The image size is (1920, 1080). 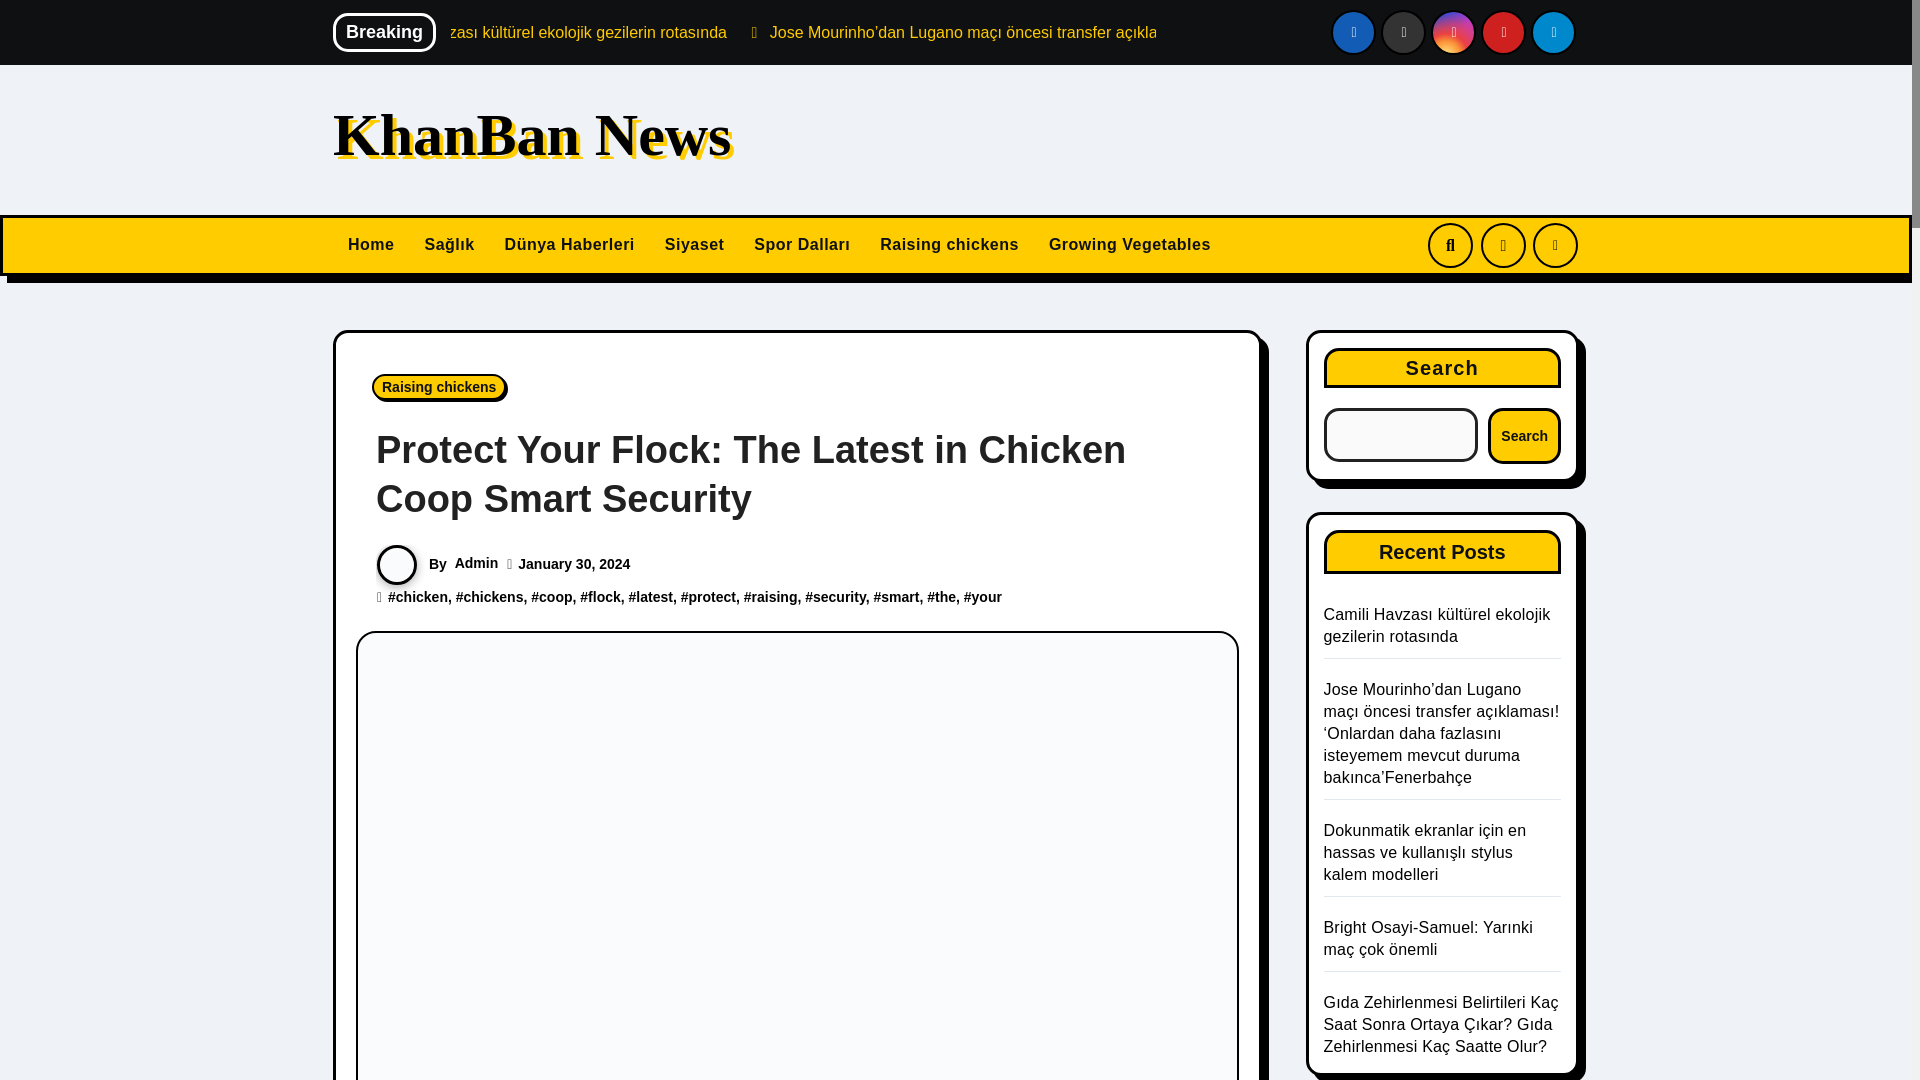 What do you see at coordinates (775, 596) in the screenshot?
I see `raising` at bounding box center [775, 596].